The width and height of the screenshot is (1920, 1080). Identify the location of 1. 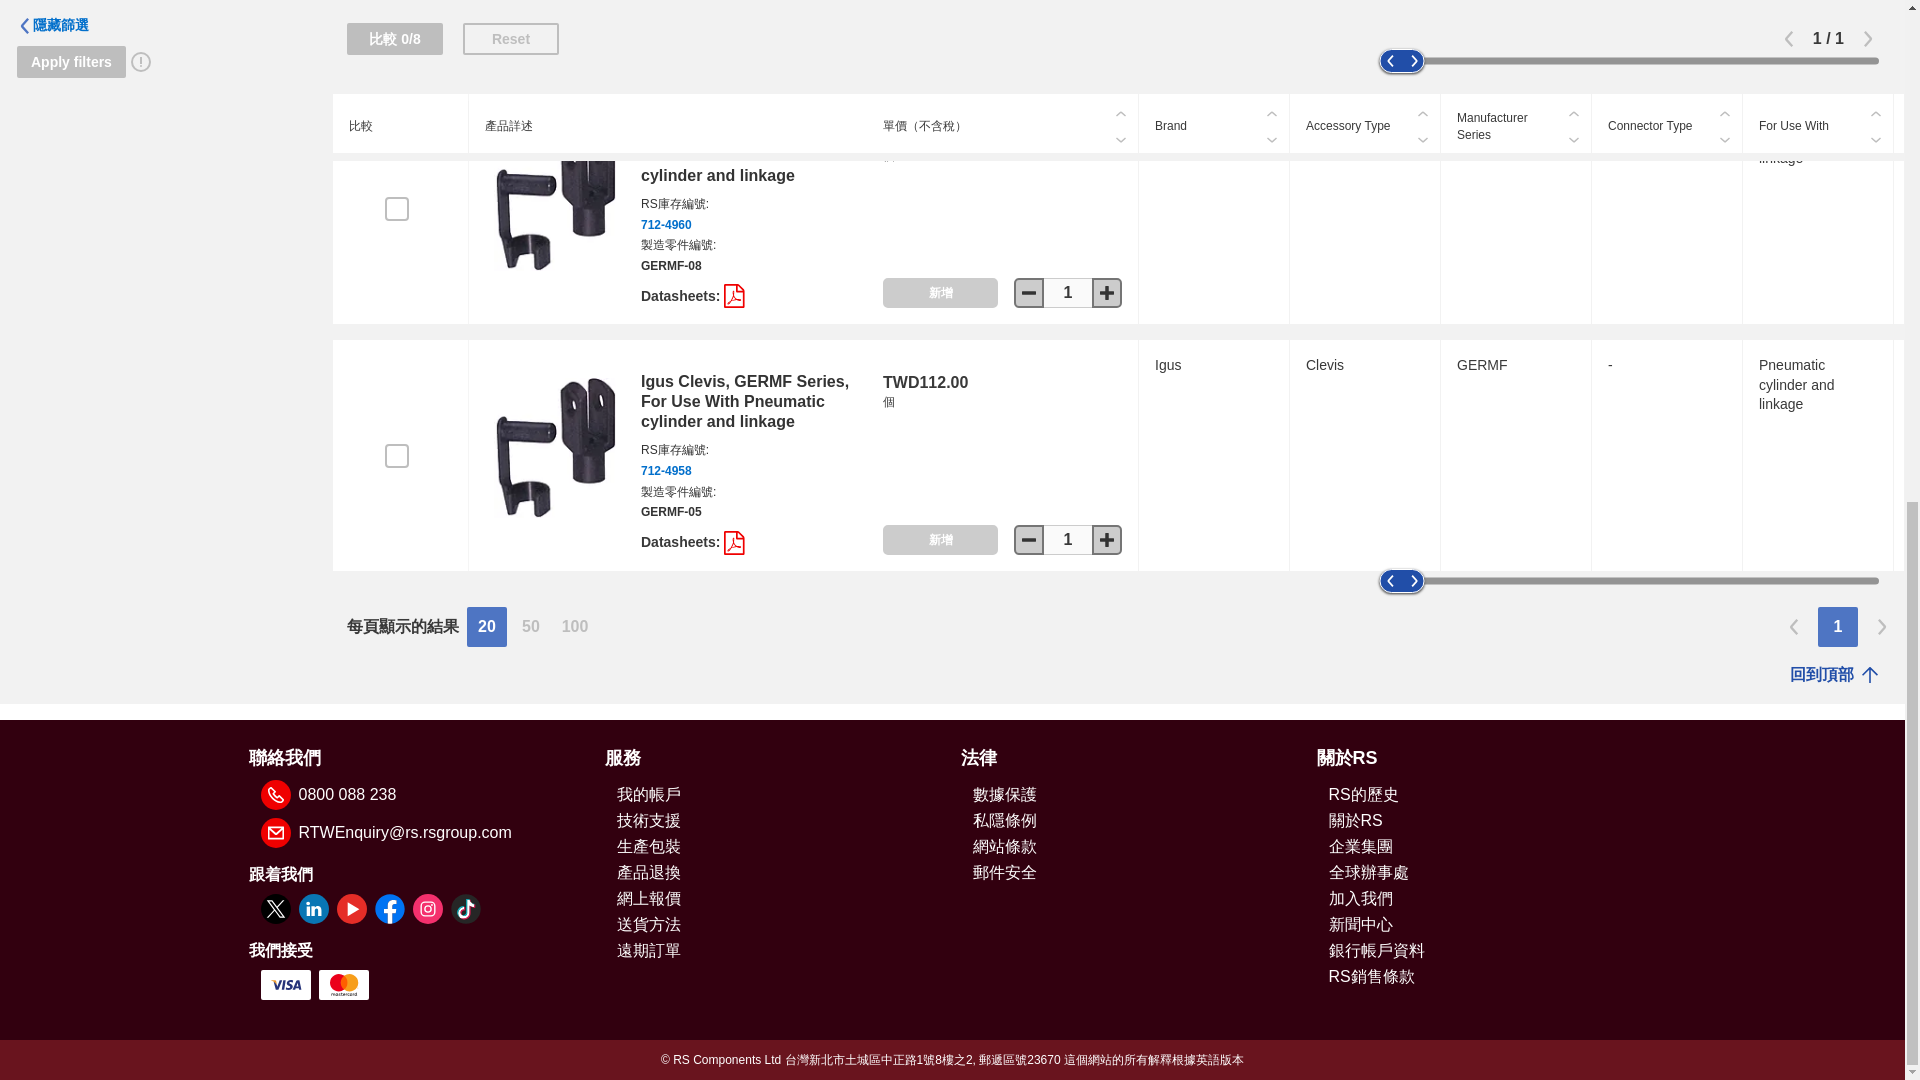
(1068, 292).